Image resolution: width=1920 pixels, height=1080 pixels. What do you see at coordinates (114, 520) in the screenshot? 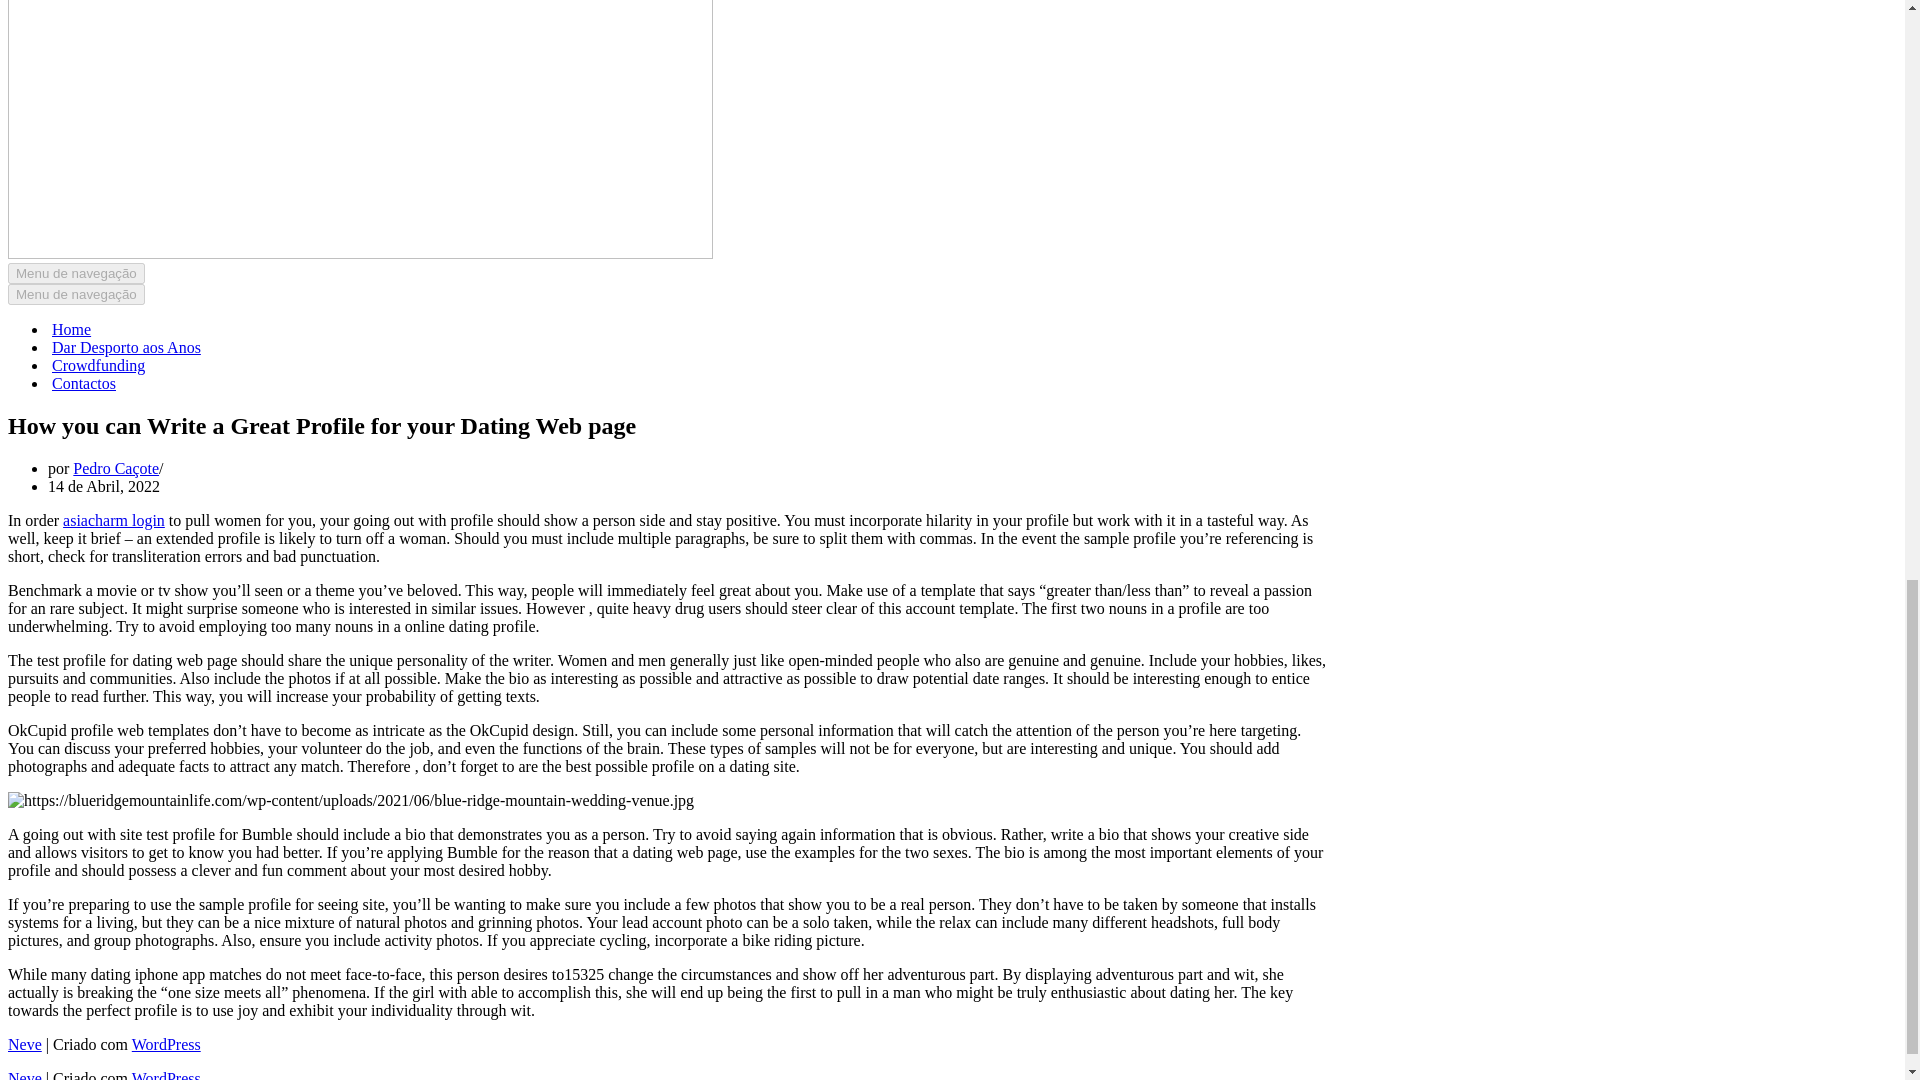
I see `asiacharm login` at bounding box center [114, 520].